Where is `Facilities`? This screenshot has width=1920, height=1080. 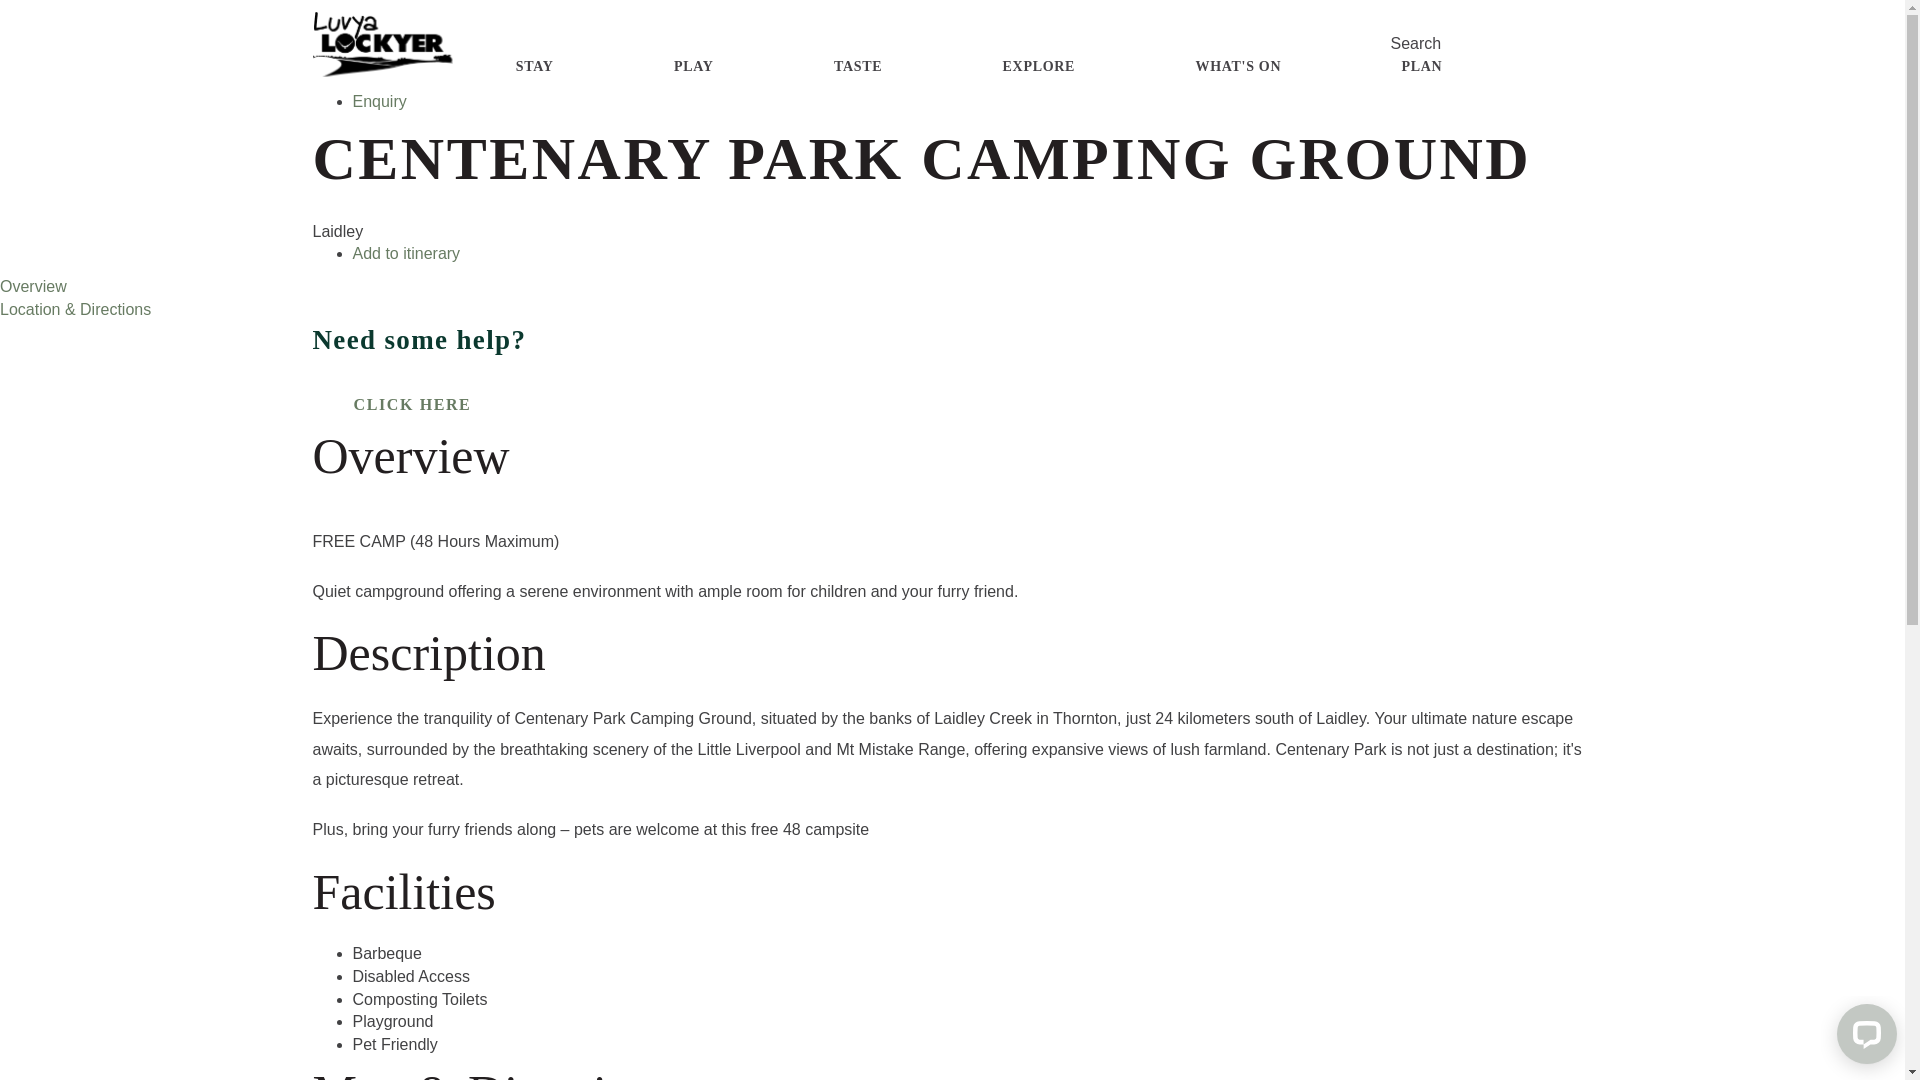
Facilities is located at coordinates (383, 56).